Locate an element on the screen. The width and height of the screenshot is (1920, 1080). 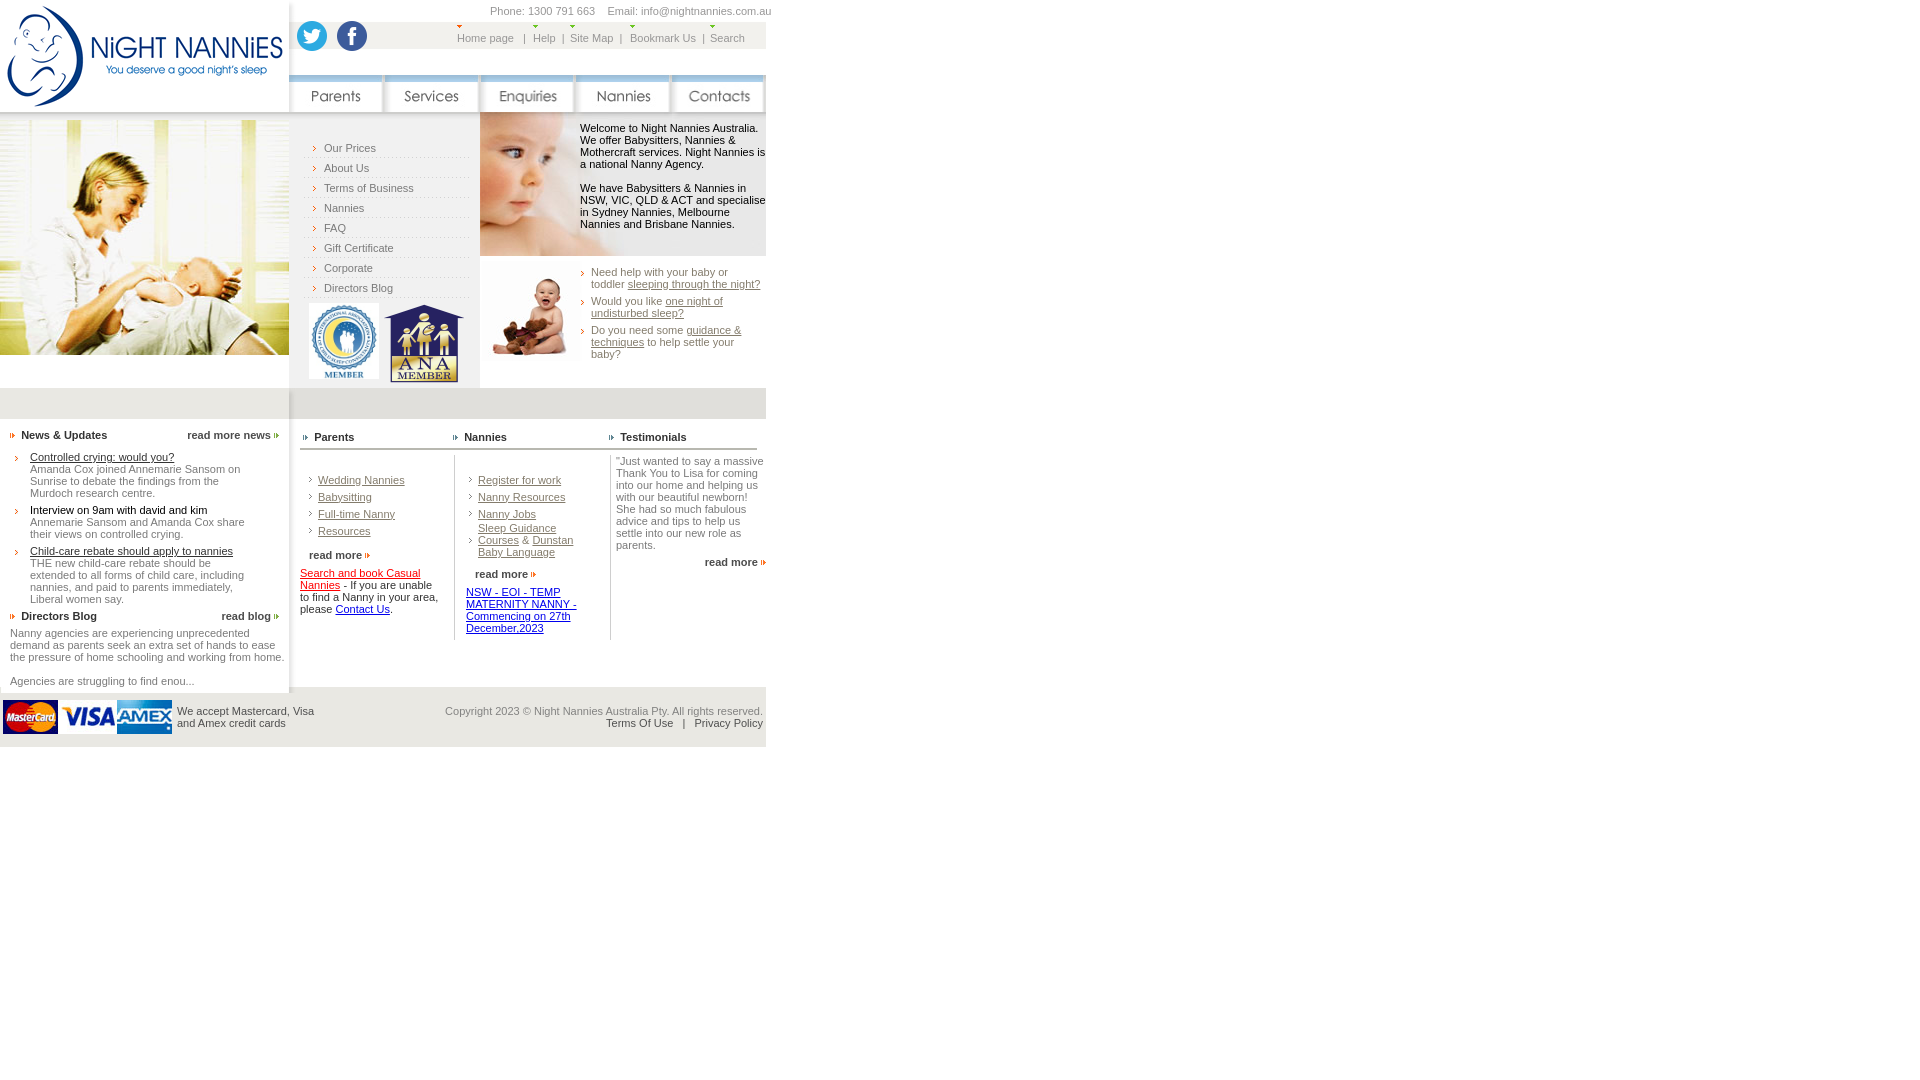
Terms Of Use is located at coordinates (640, 723).